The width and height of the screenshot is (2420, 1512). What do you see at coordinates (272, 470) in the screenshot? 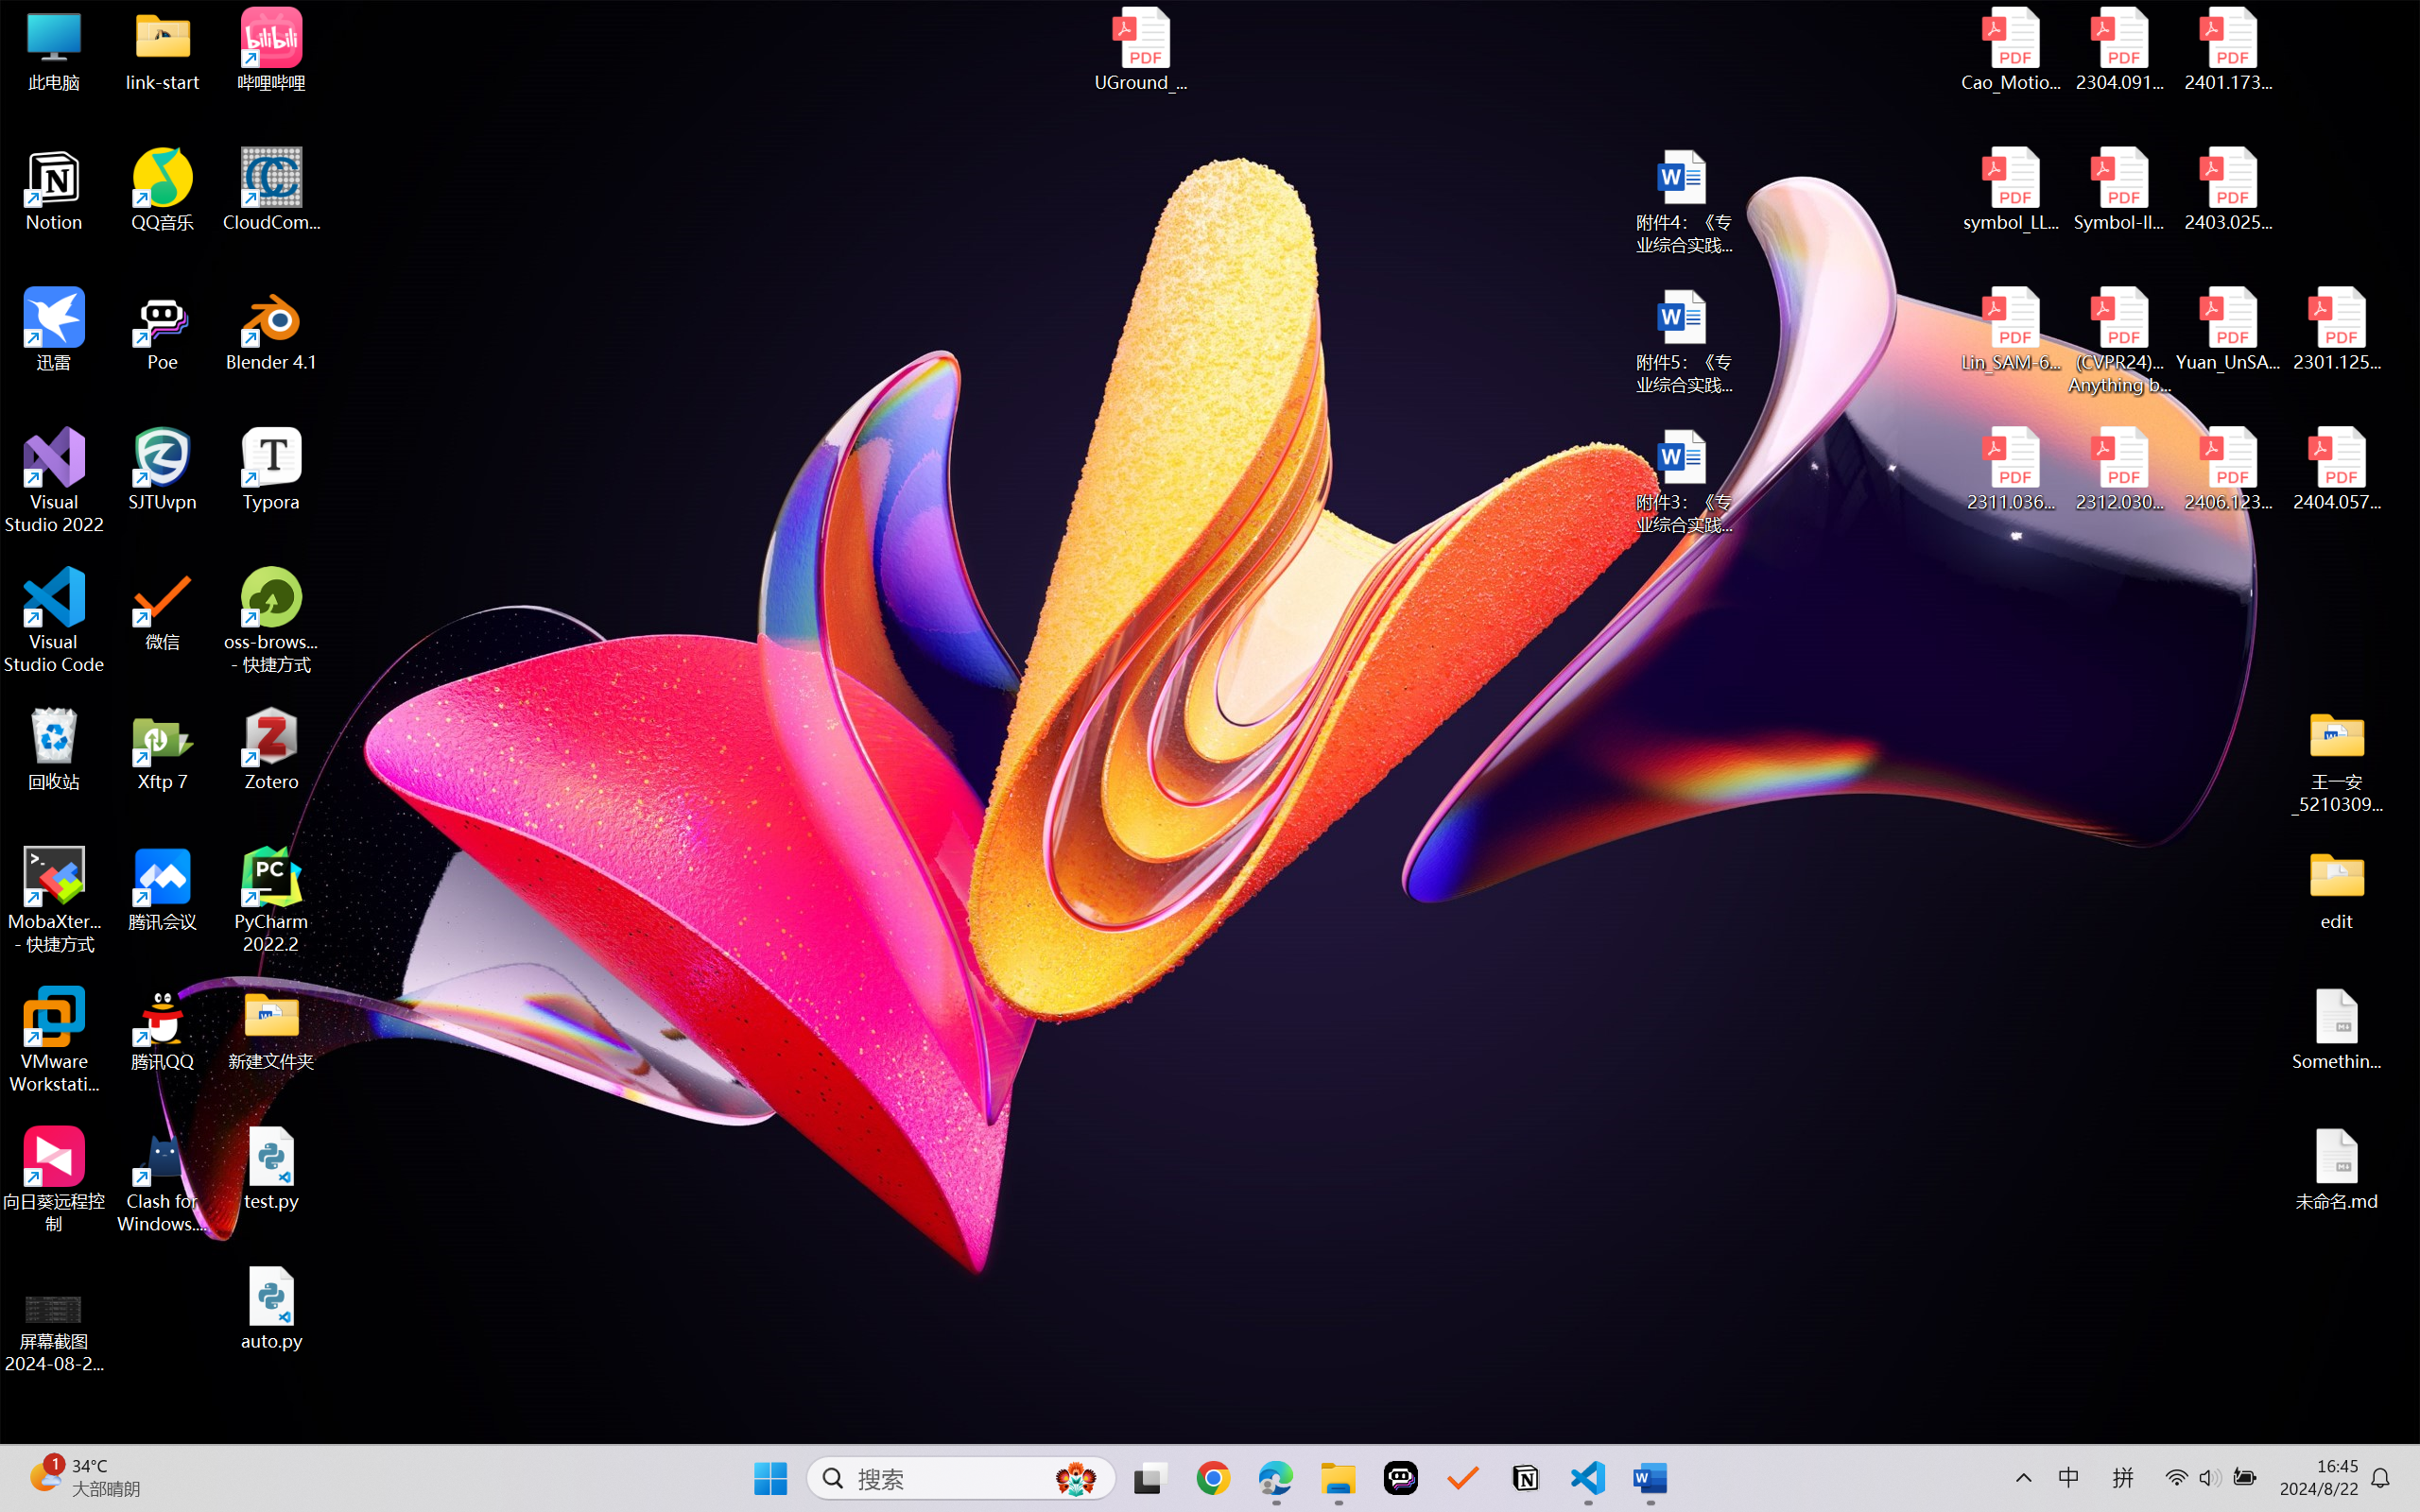
I see `Typora` at bounding box center [272, 470].